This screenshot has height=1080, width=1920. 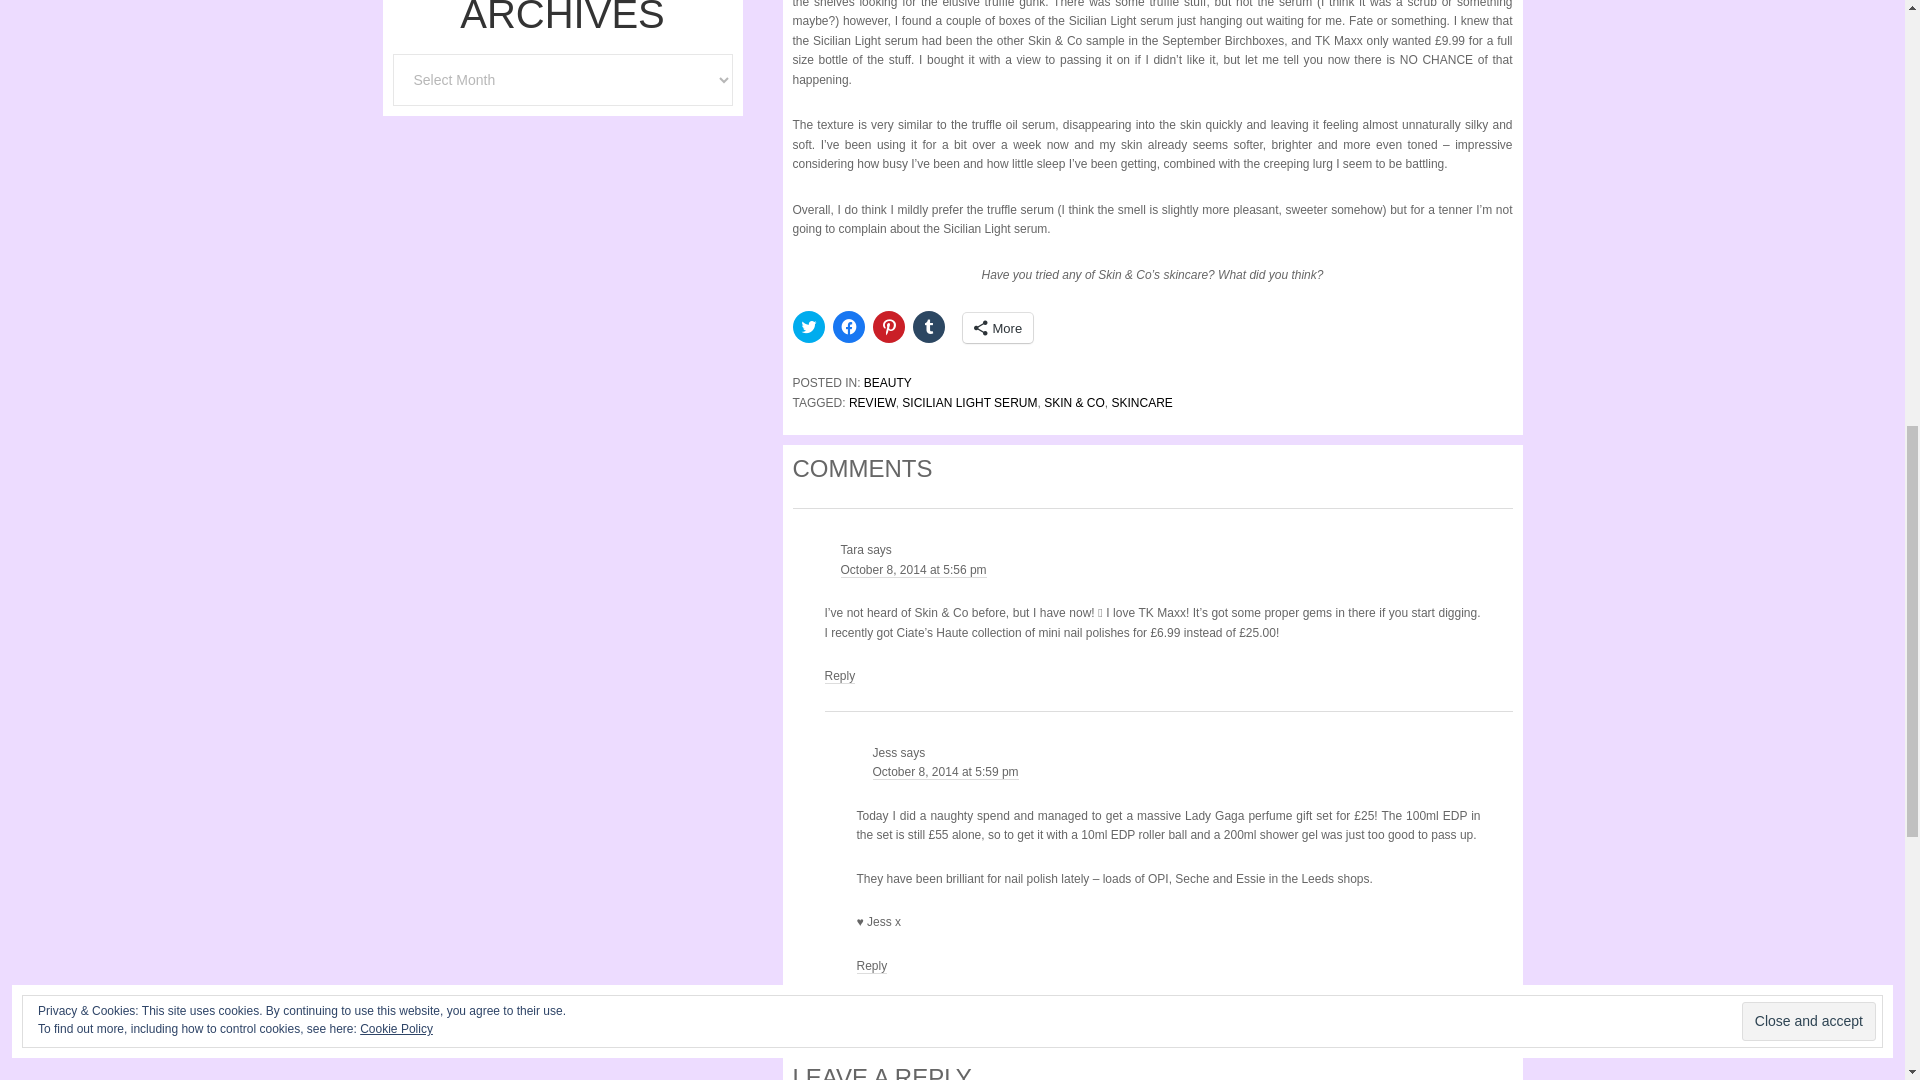 What do you see at coordinates (872, 403) in the screenshot?
I see `REVIEW` at bounding box center [872, 403].